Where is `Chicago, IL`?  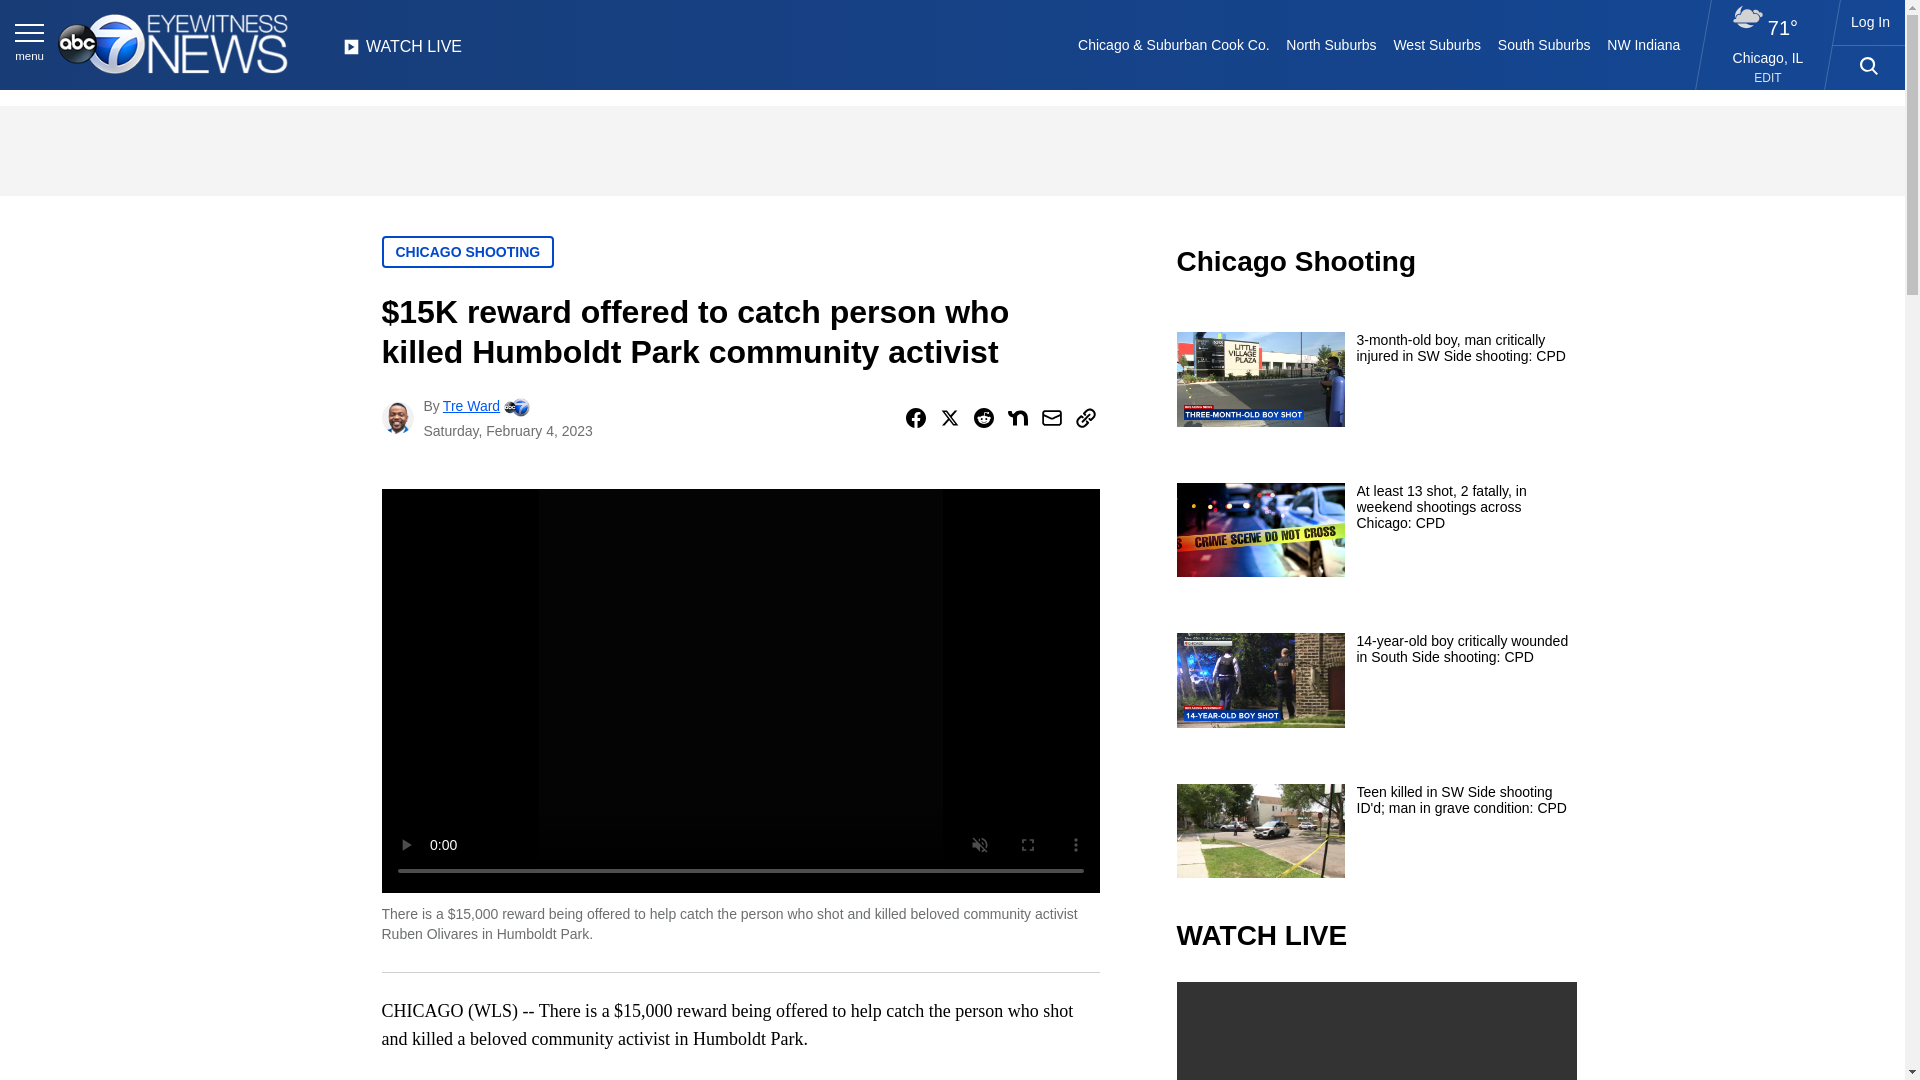 Chicago, IL is located at coordinates (1768, 57).